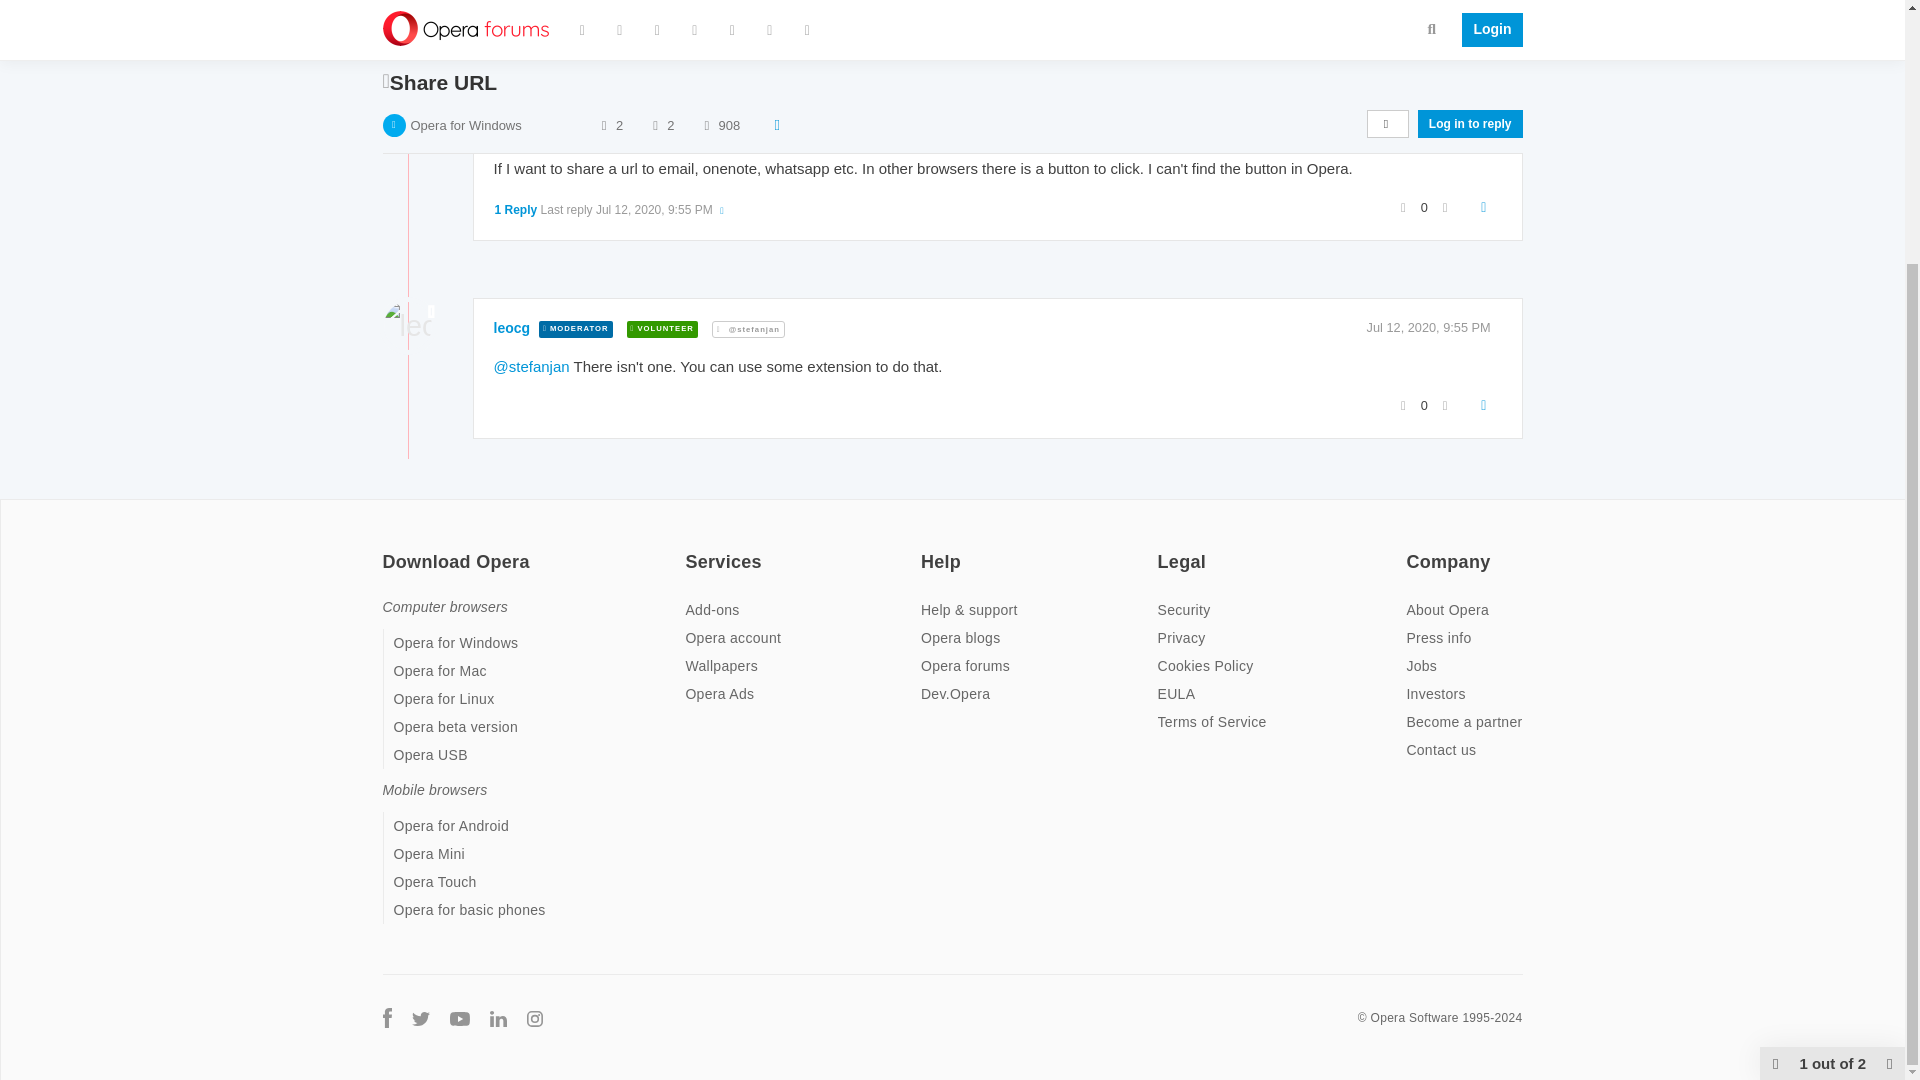 The image size is (1920, 1080). What do you see at coordinates (1429, 98) in the screenshot?
I see `Jul 12, 2020, 8:47 PM` at bounding box center [1429, 98].